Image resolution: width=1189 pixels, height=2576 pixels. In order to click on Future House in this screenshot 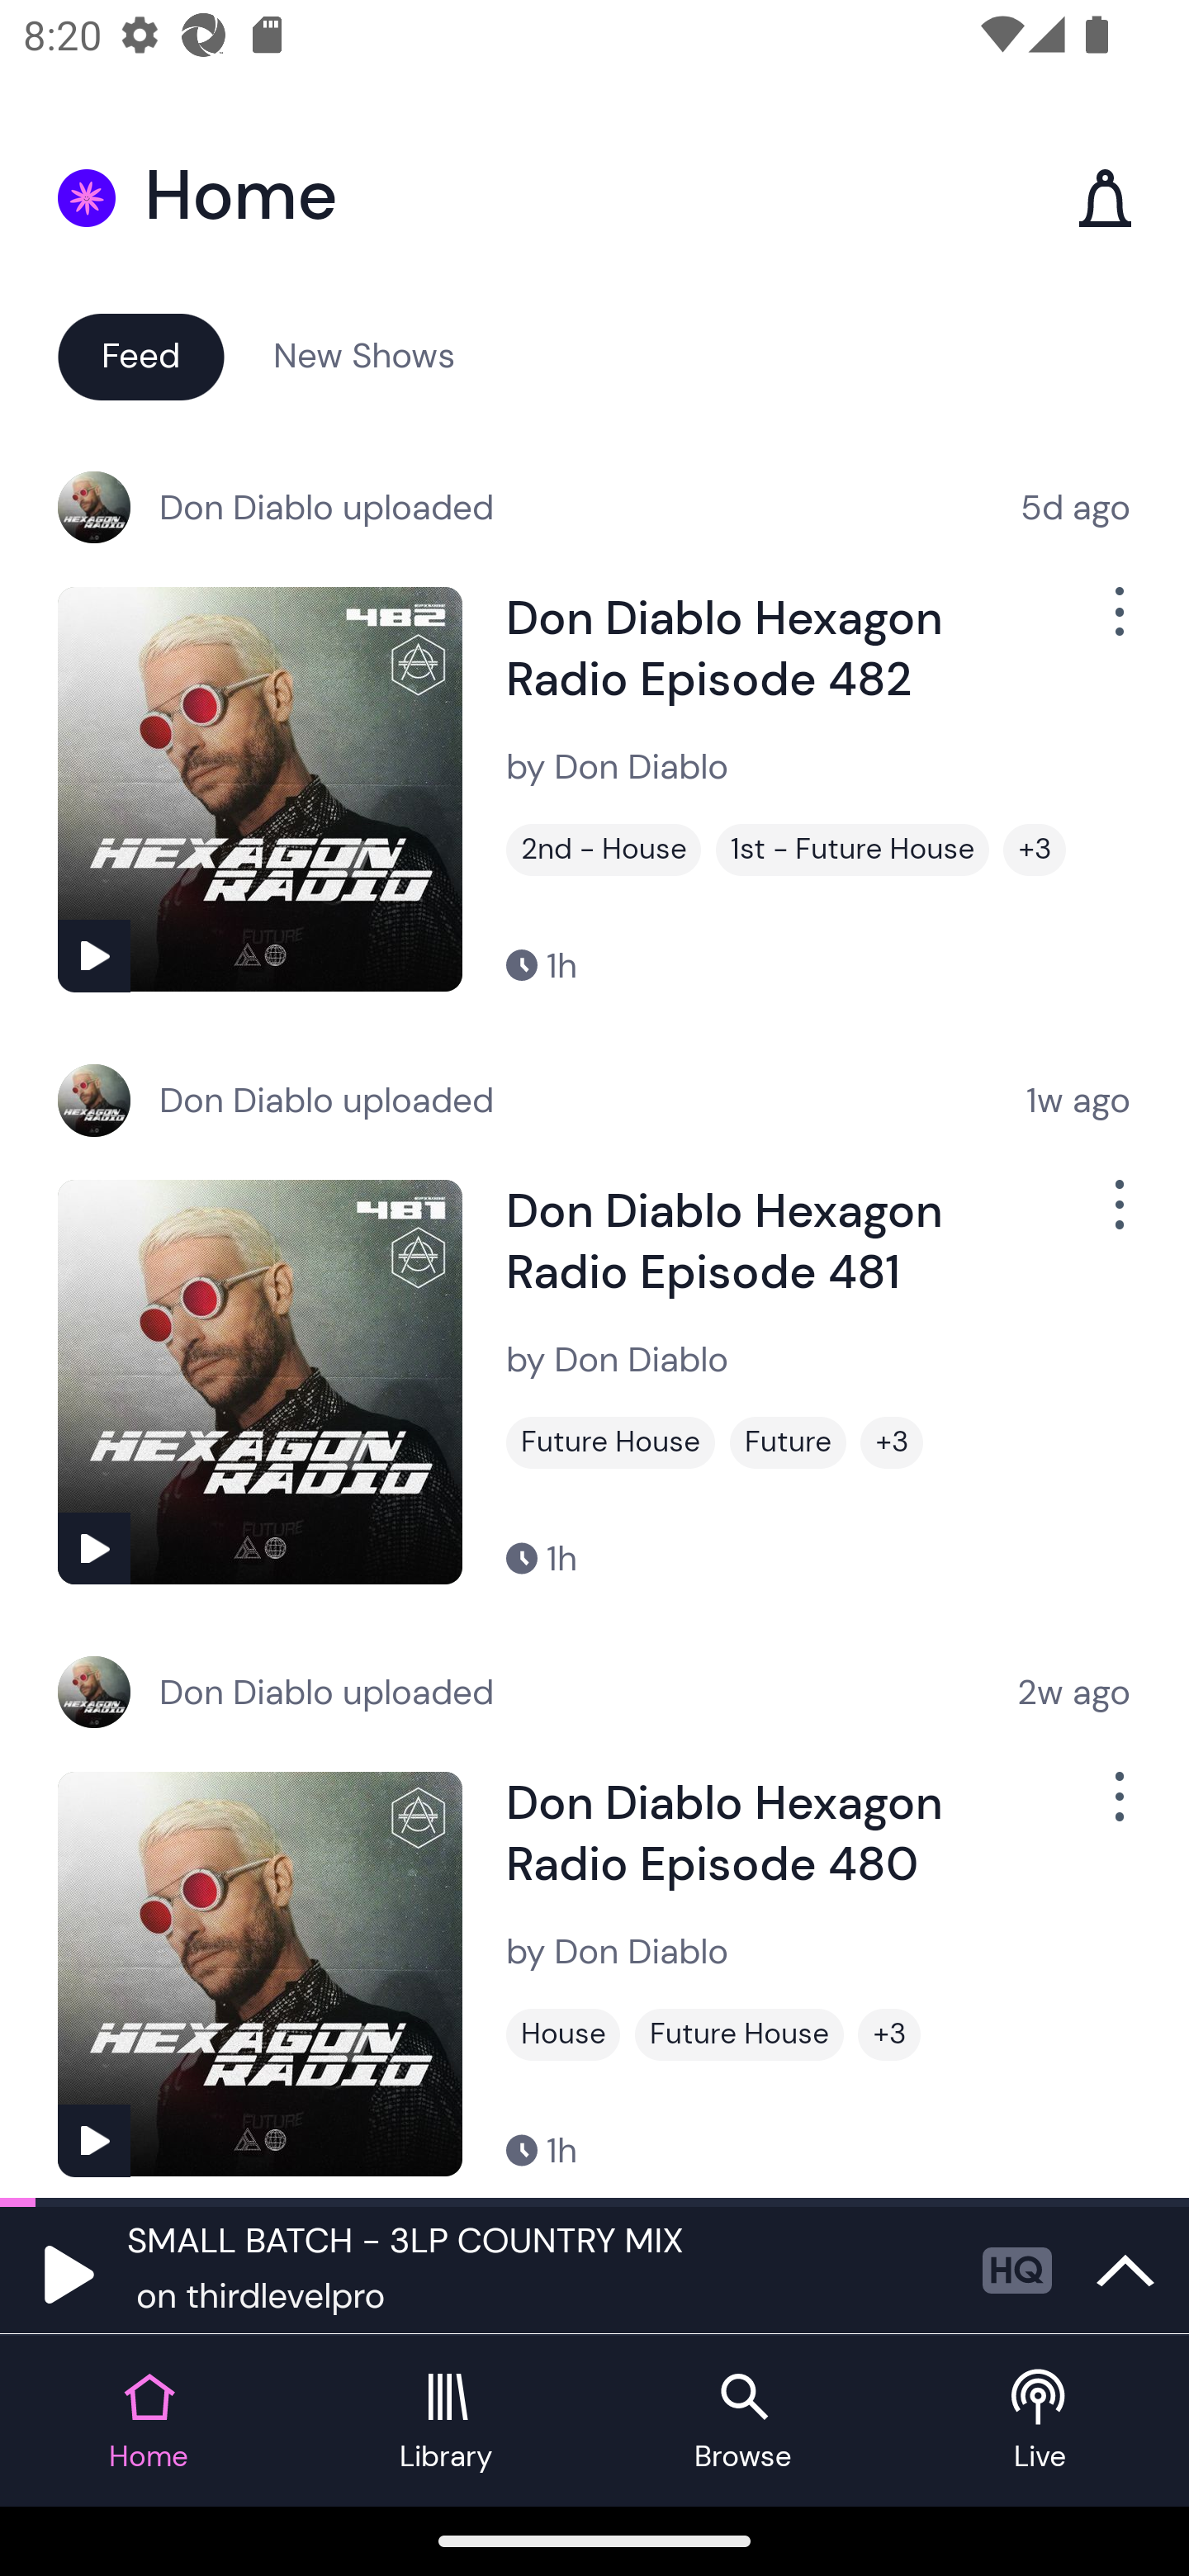, I will do `click(610, 1442)`.